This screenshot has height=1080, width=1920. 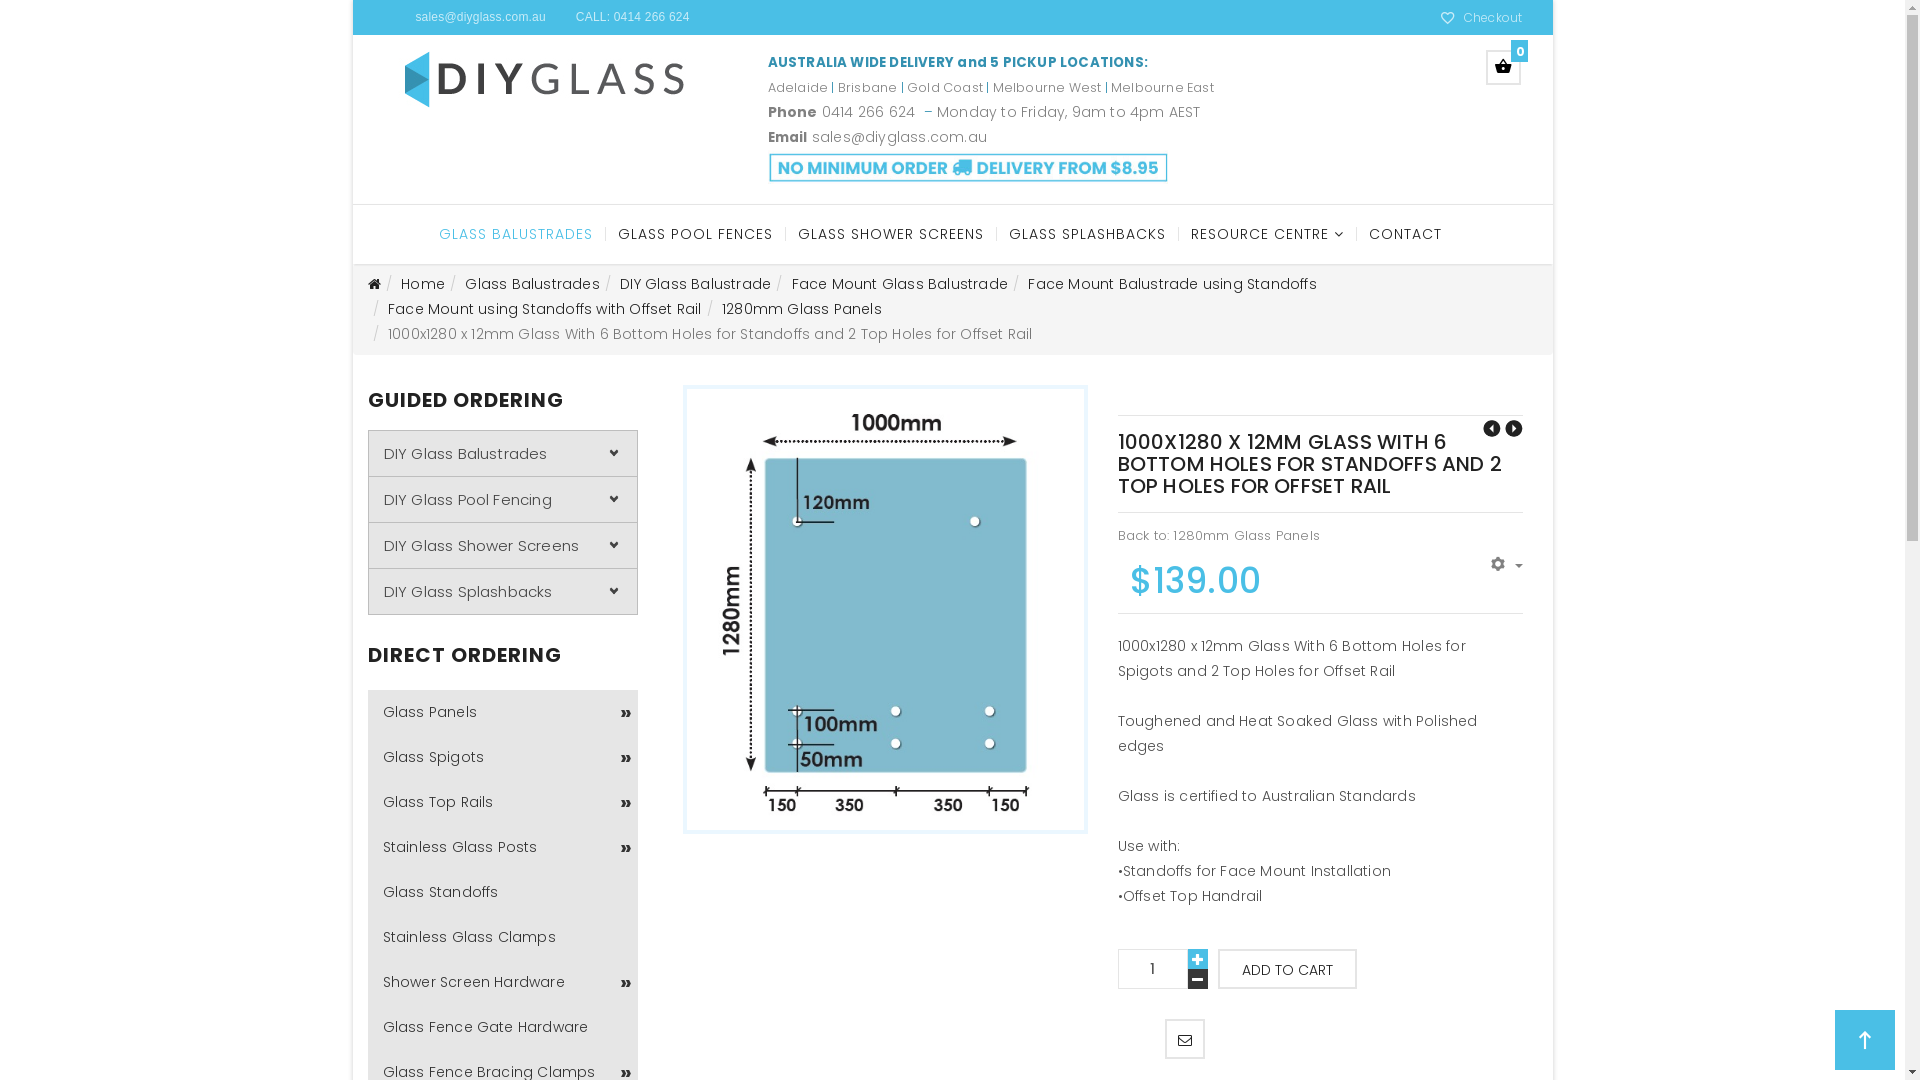 What do you see at coordinates (503, 758) in the screenshot?
I see `Glass Spigots` at bounding box center [503, 758].